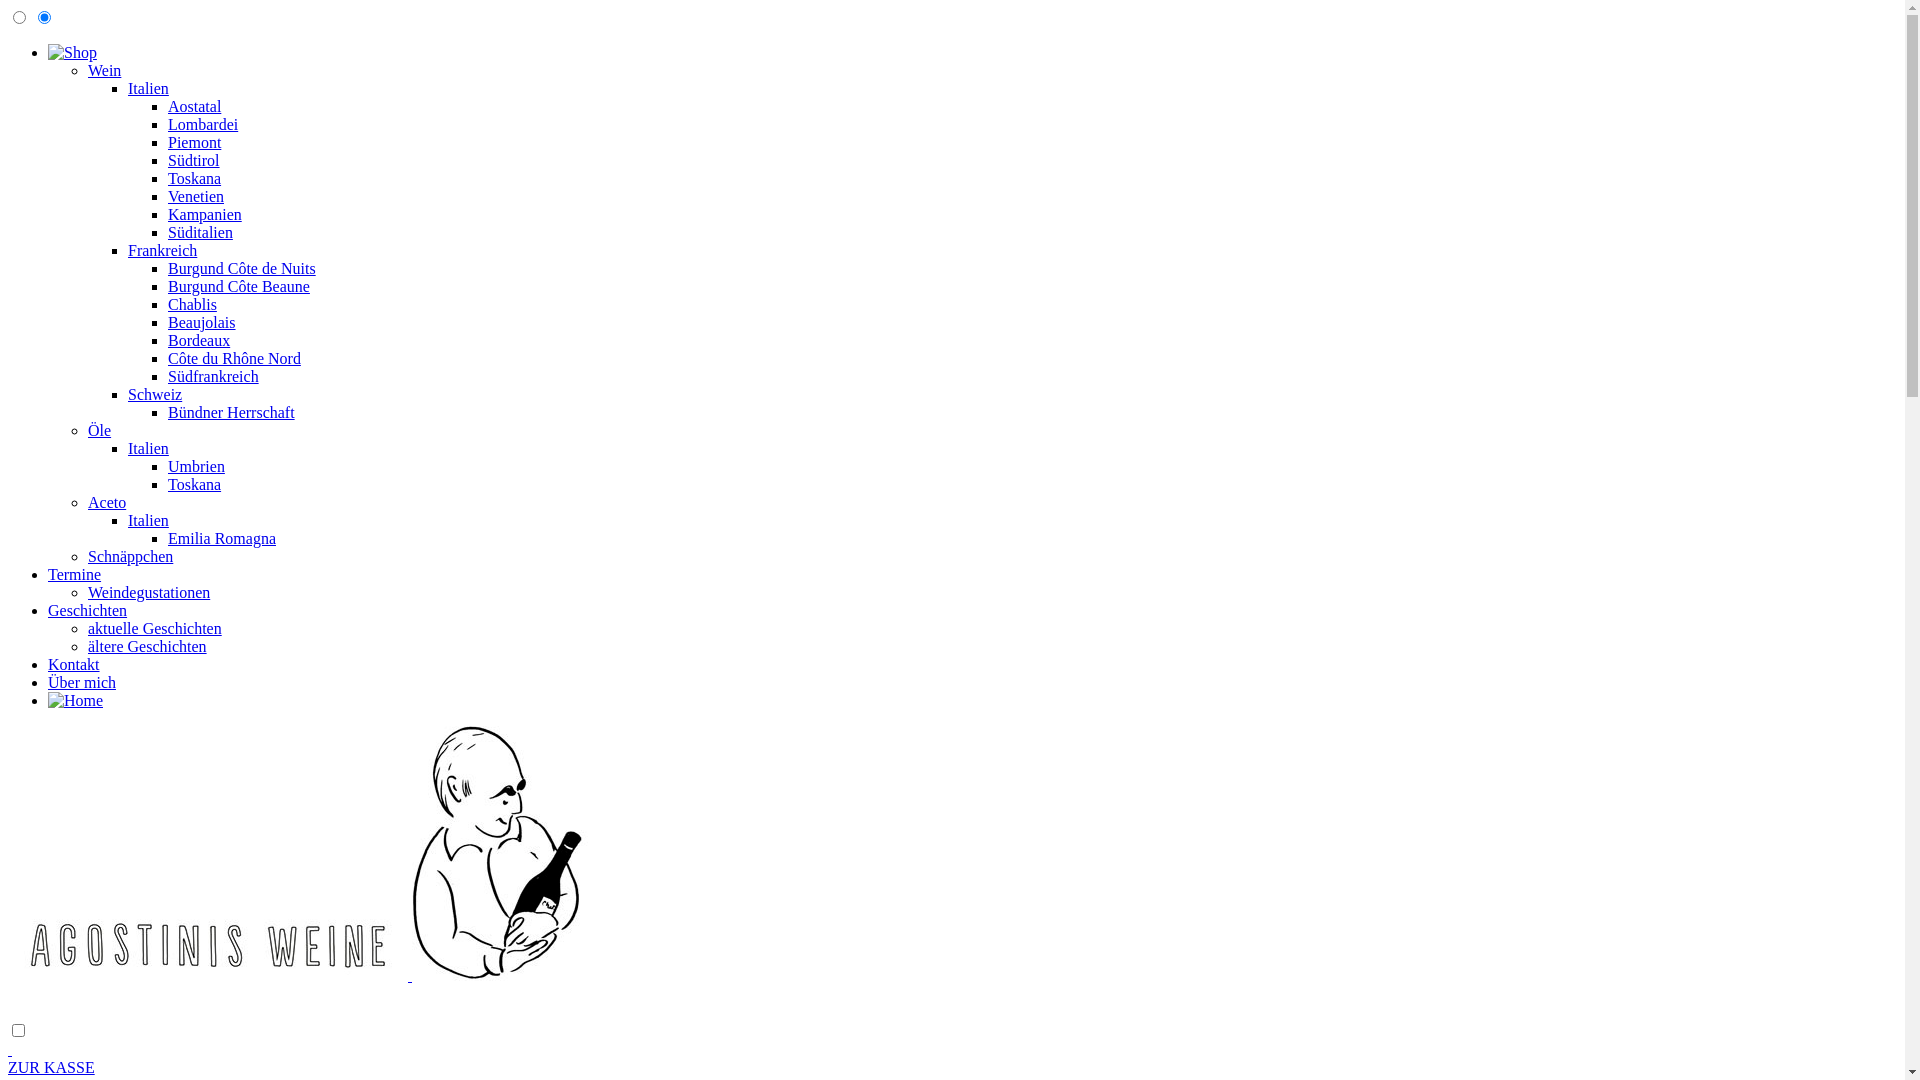 The width and height of the screenshot is (1920, 1080). I want to click on Termine, so click(74, 574).